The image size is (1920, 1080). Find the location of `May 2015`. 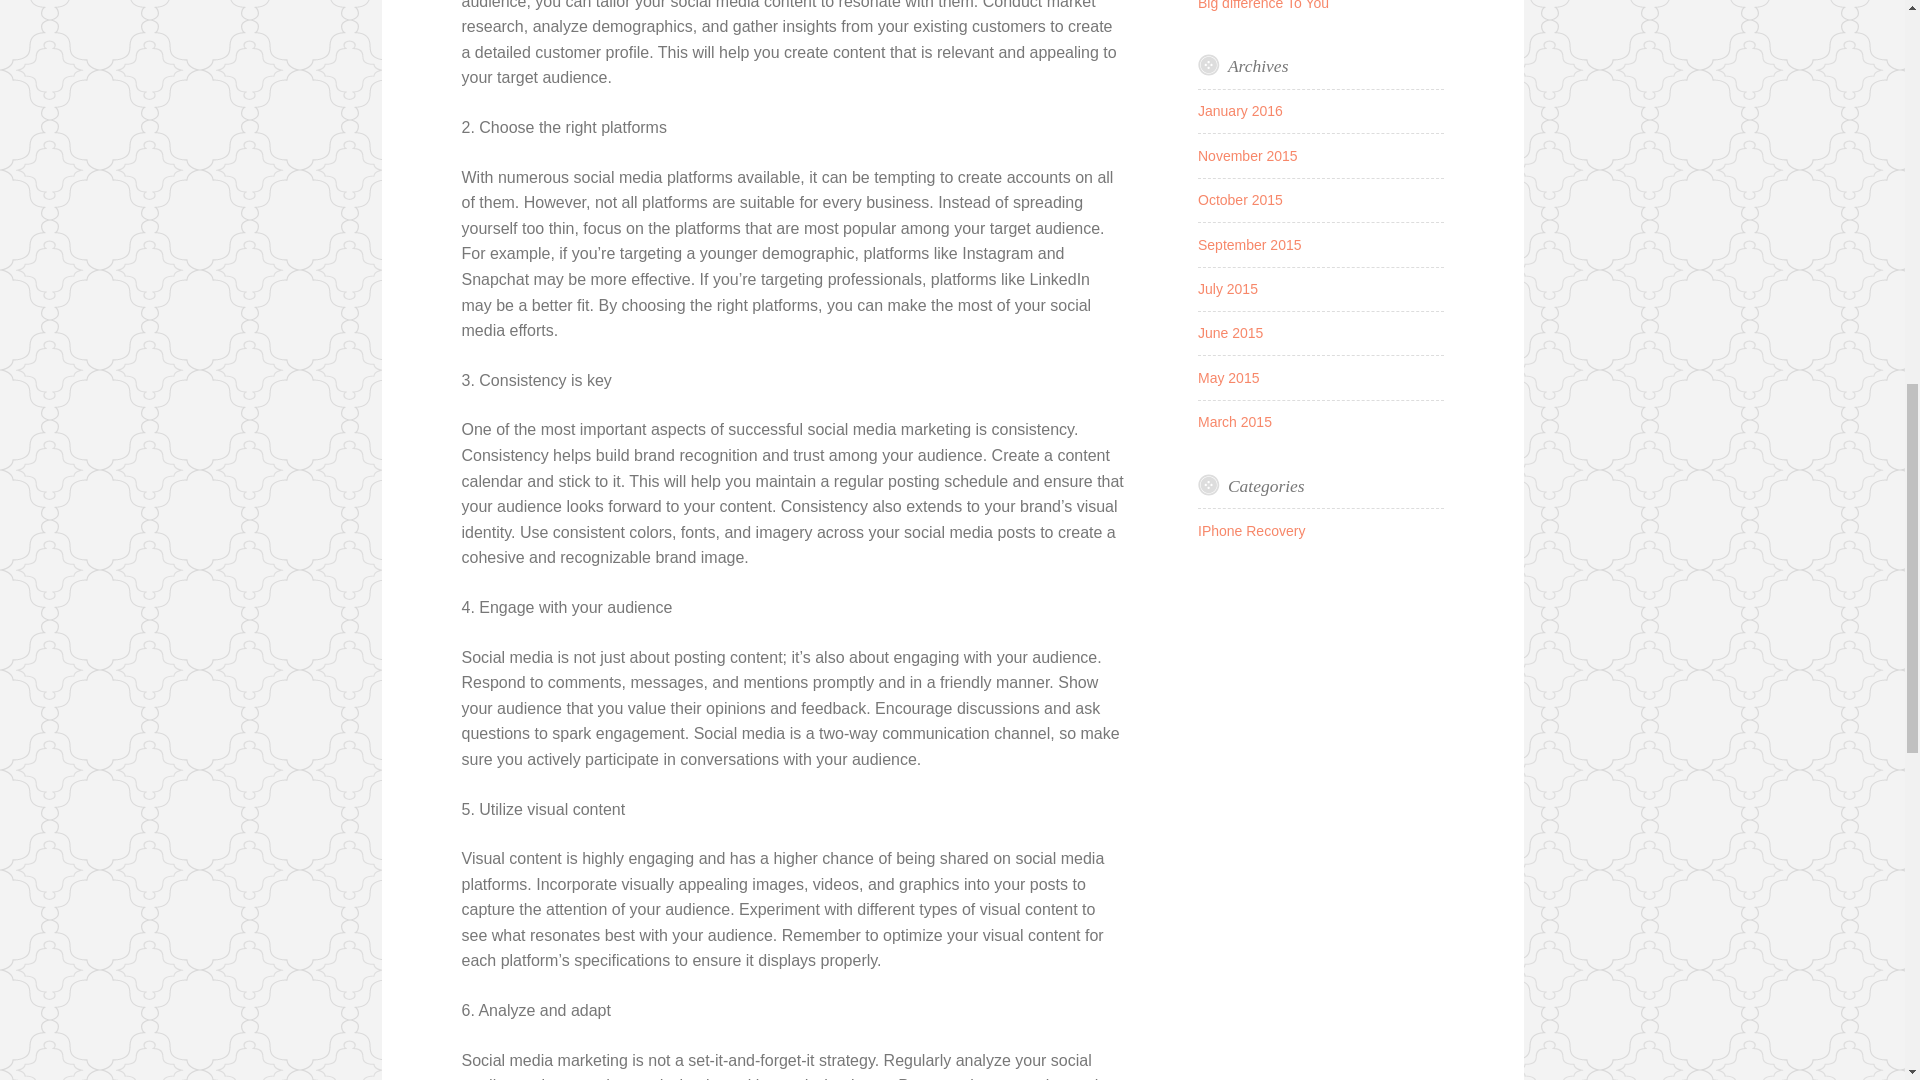

May 2015 is located at coordinates (1228, 378).